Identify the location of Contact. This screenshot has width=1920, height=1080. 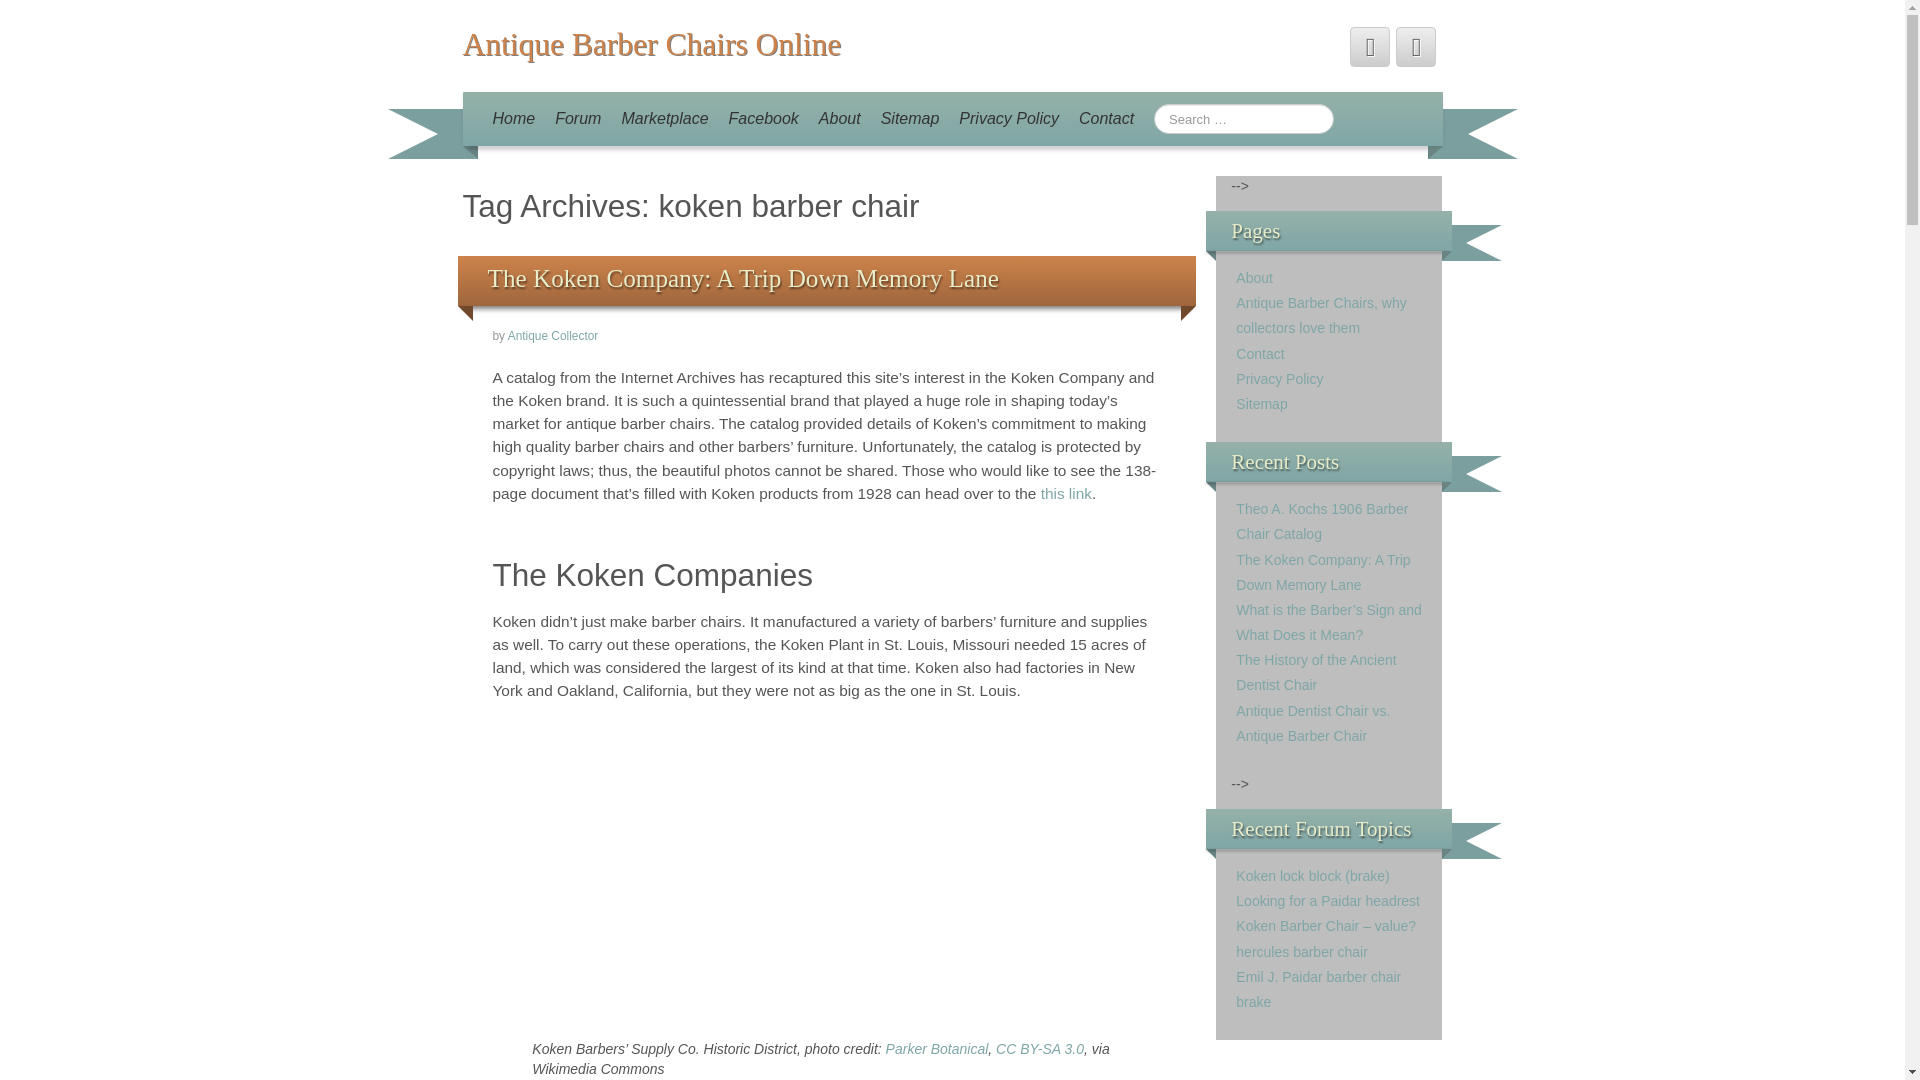
(1106, 118).